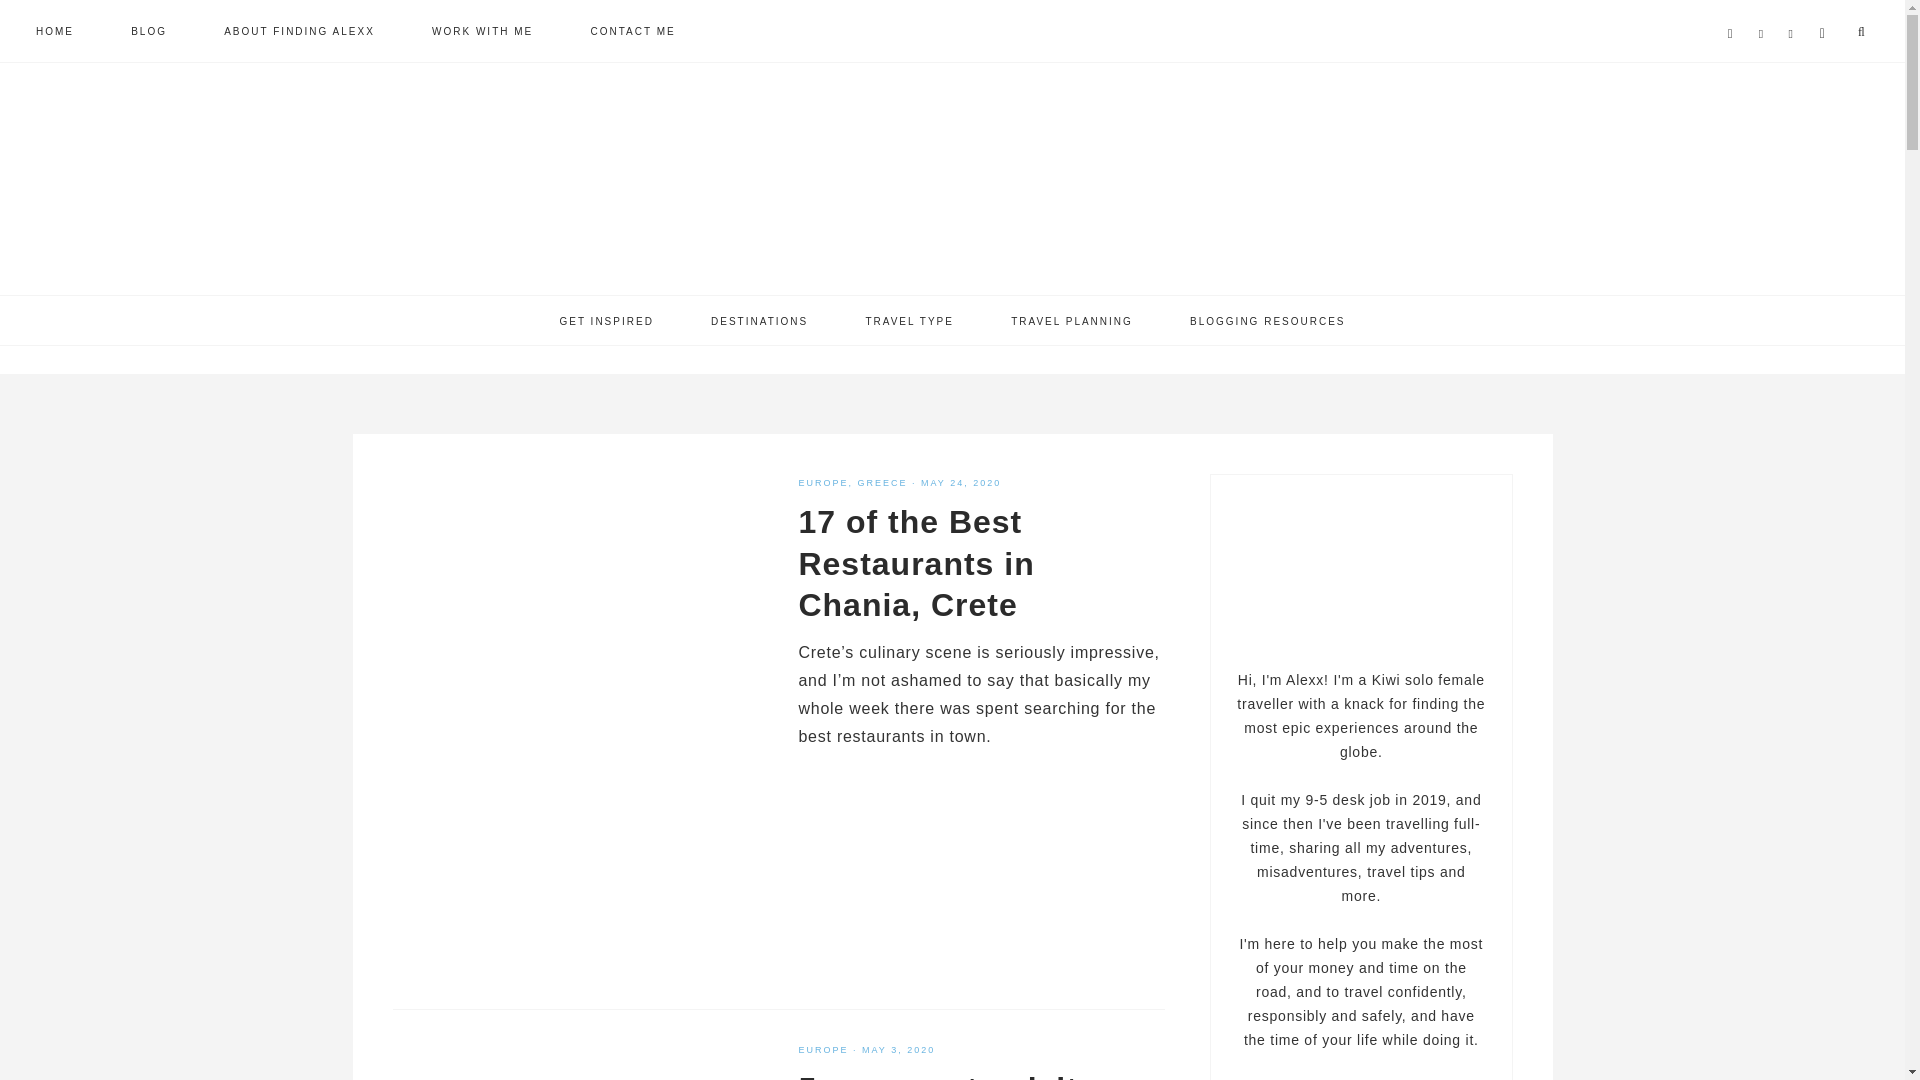 This screenshot has height=1080, width=1920. Describe the element at coordinates (1266, 320) in the screenshot. I see `BLOGGING RESOURCES` at that location.